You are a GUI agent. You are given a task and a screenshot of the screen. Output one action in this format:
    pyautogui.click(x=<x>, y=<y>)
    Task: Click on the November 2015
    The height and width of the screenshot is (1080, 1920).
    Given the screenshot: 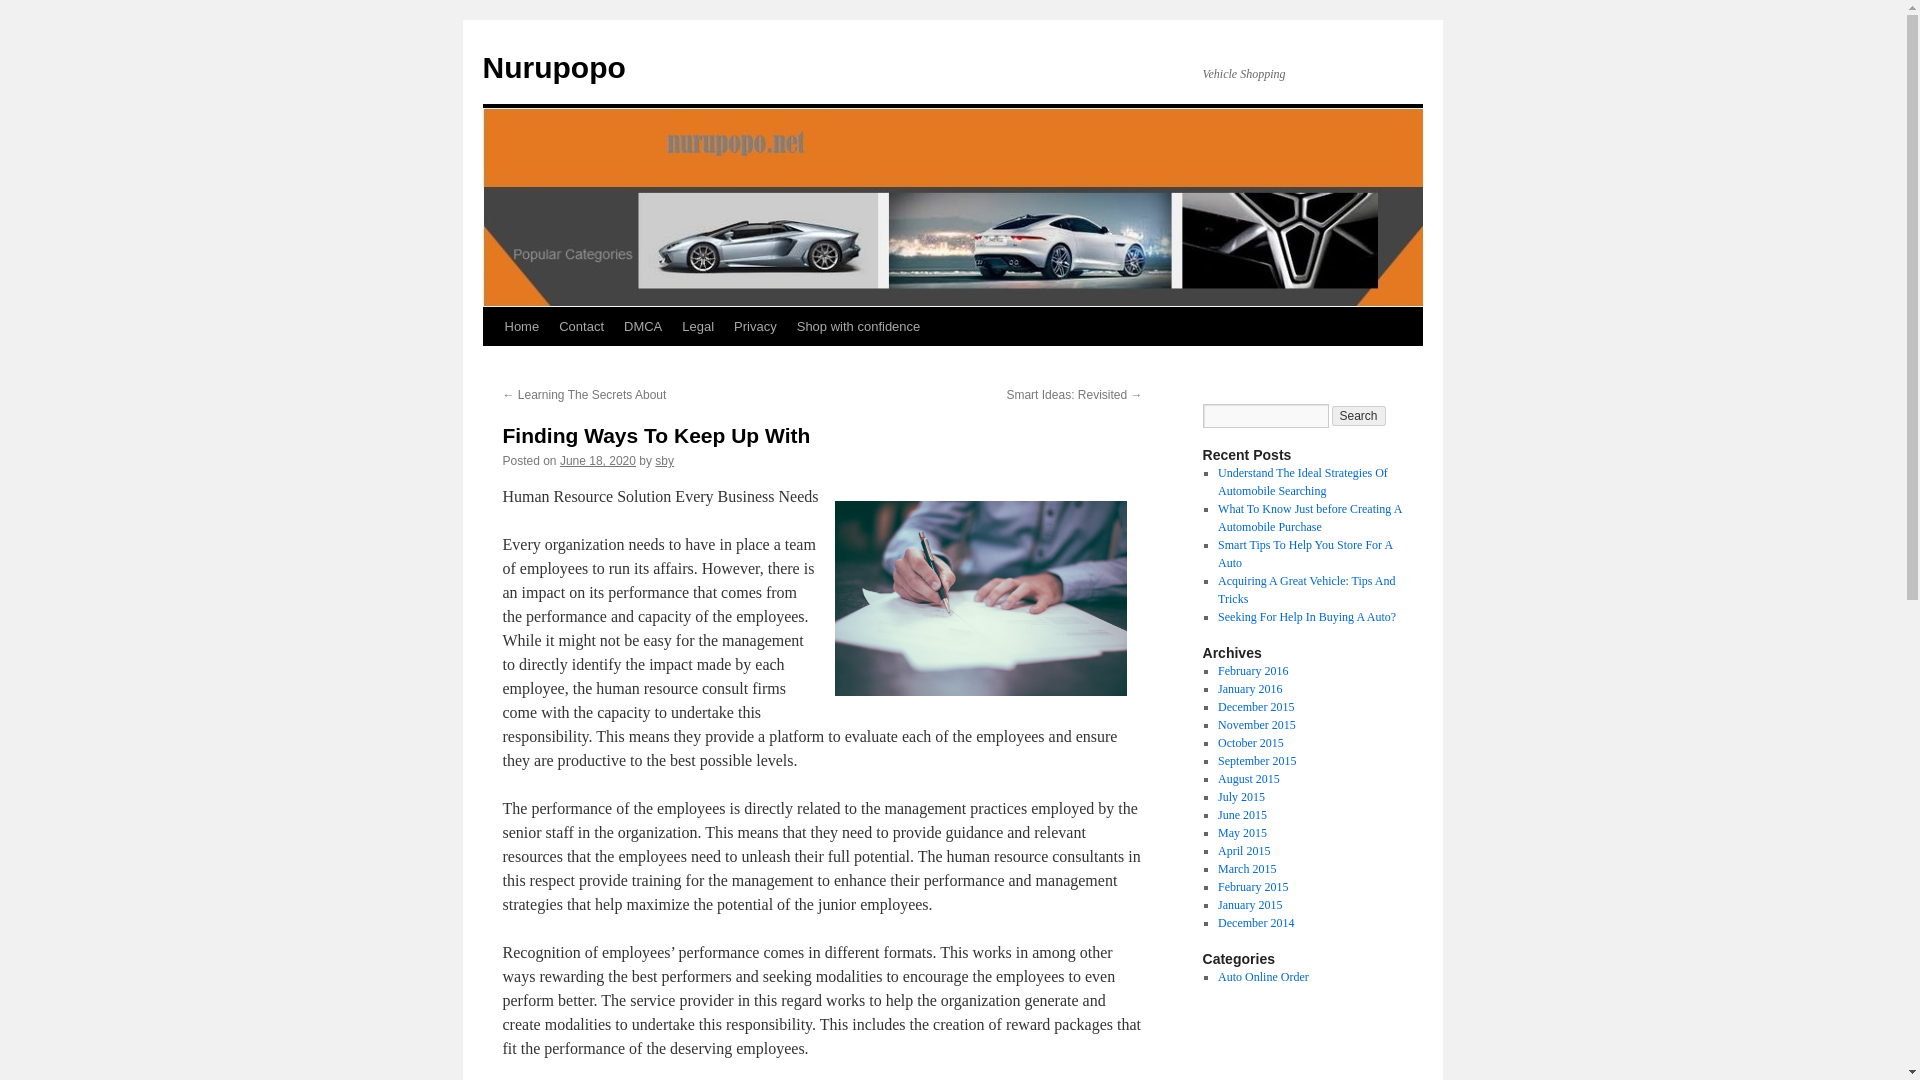 What is the action you would take?
    pyautogui.click(x=1256, y=725)
    